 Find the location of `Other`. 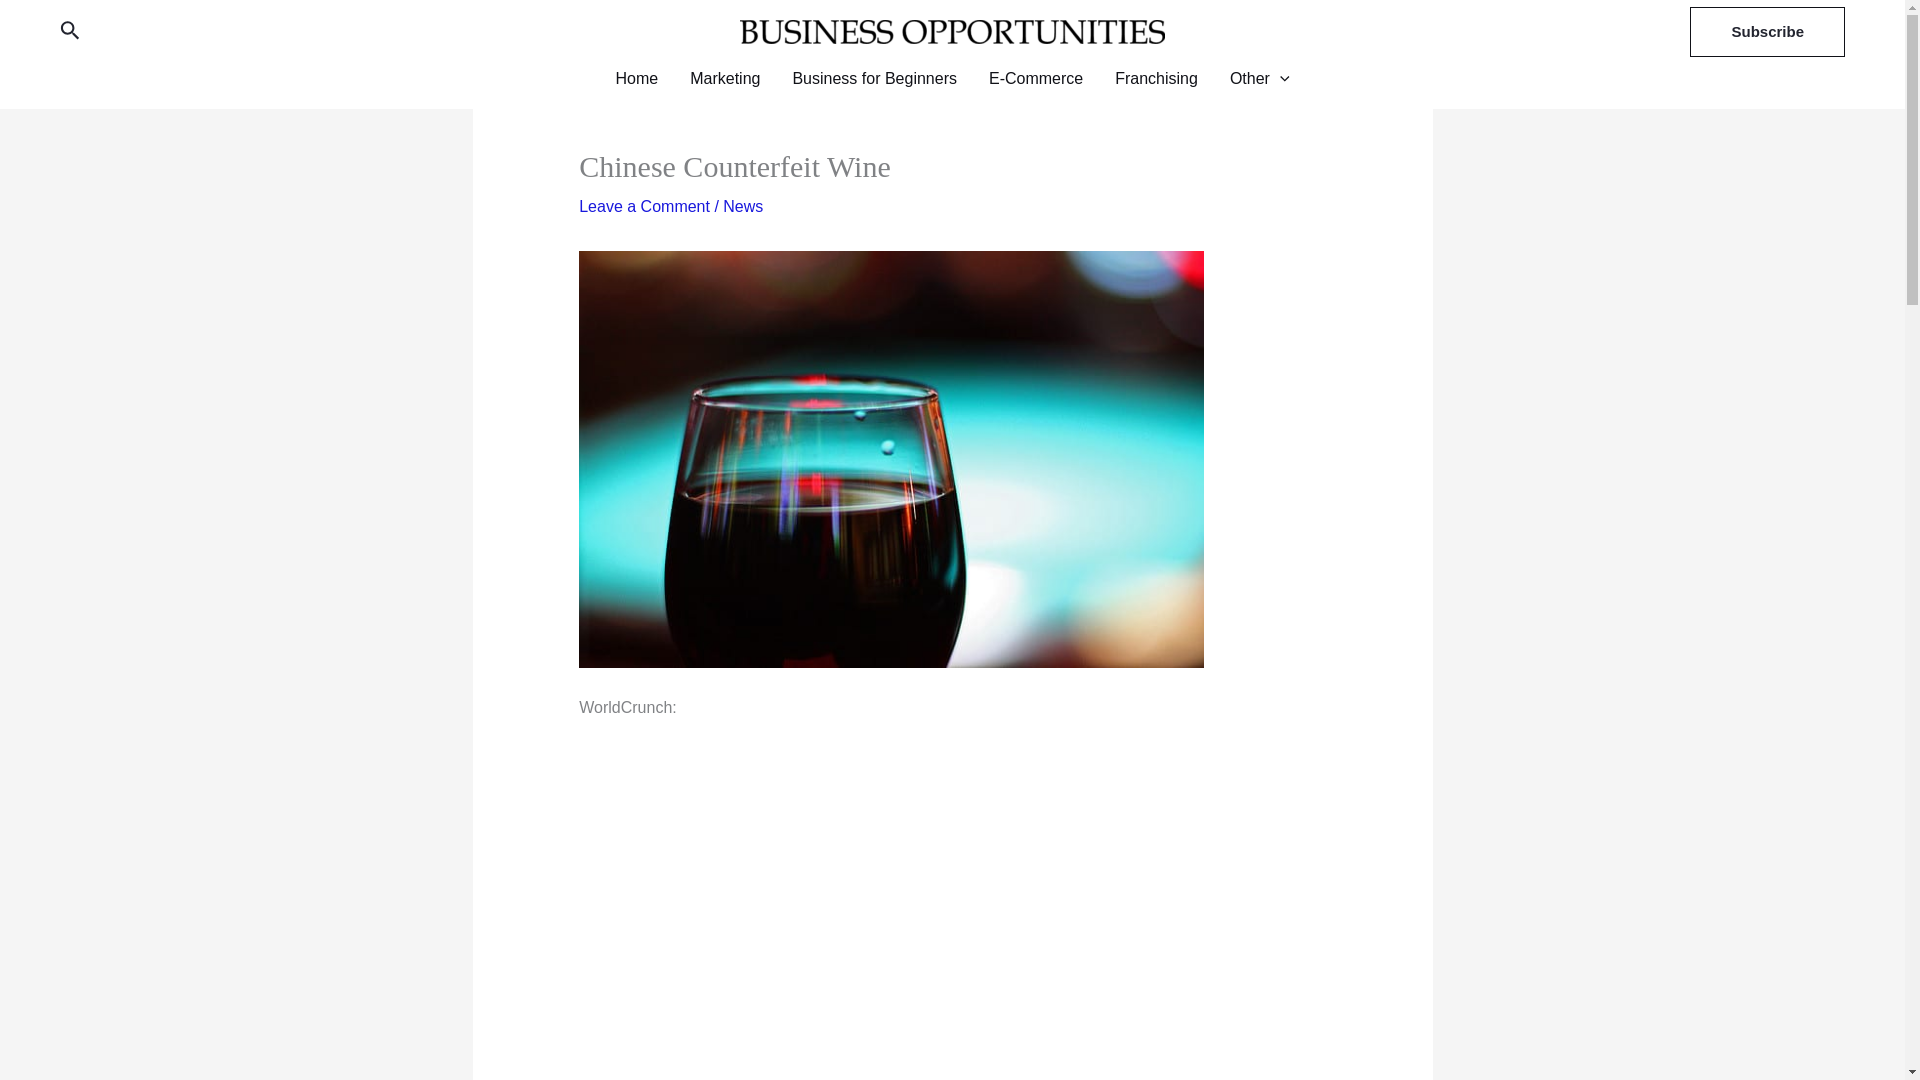

Other is located at coordinates (1259, 78).